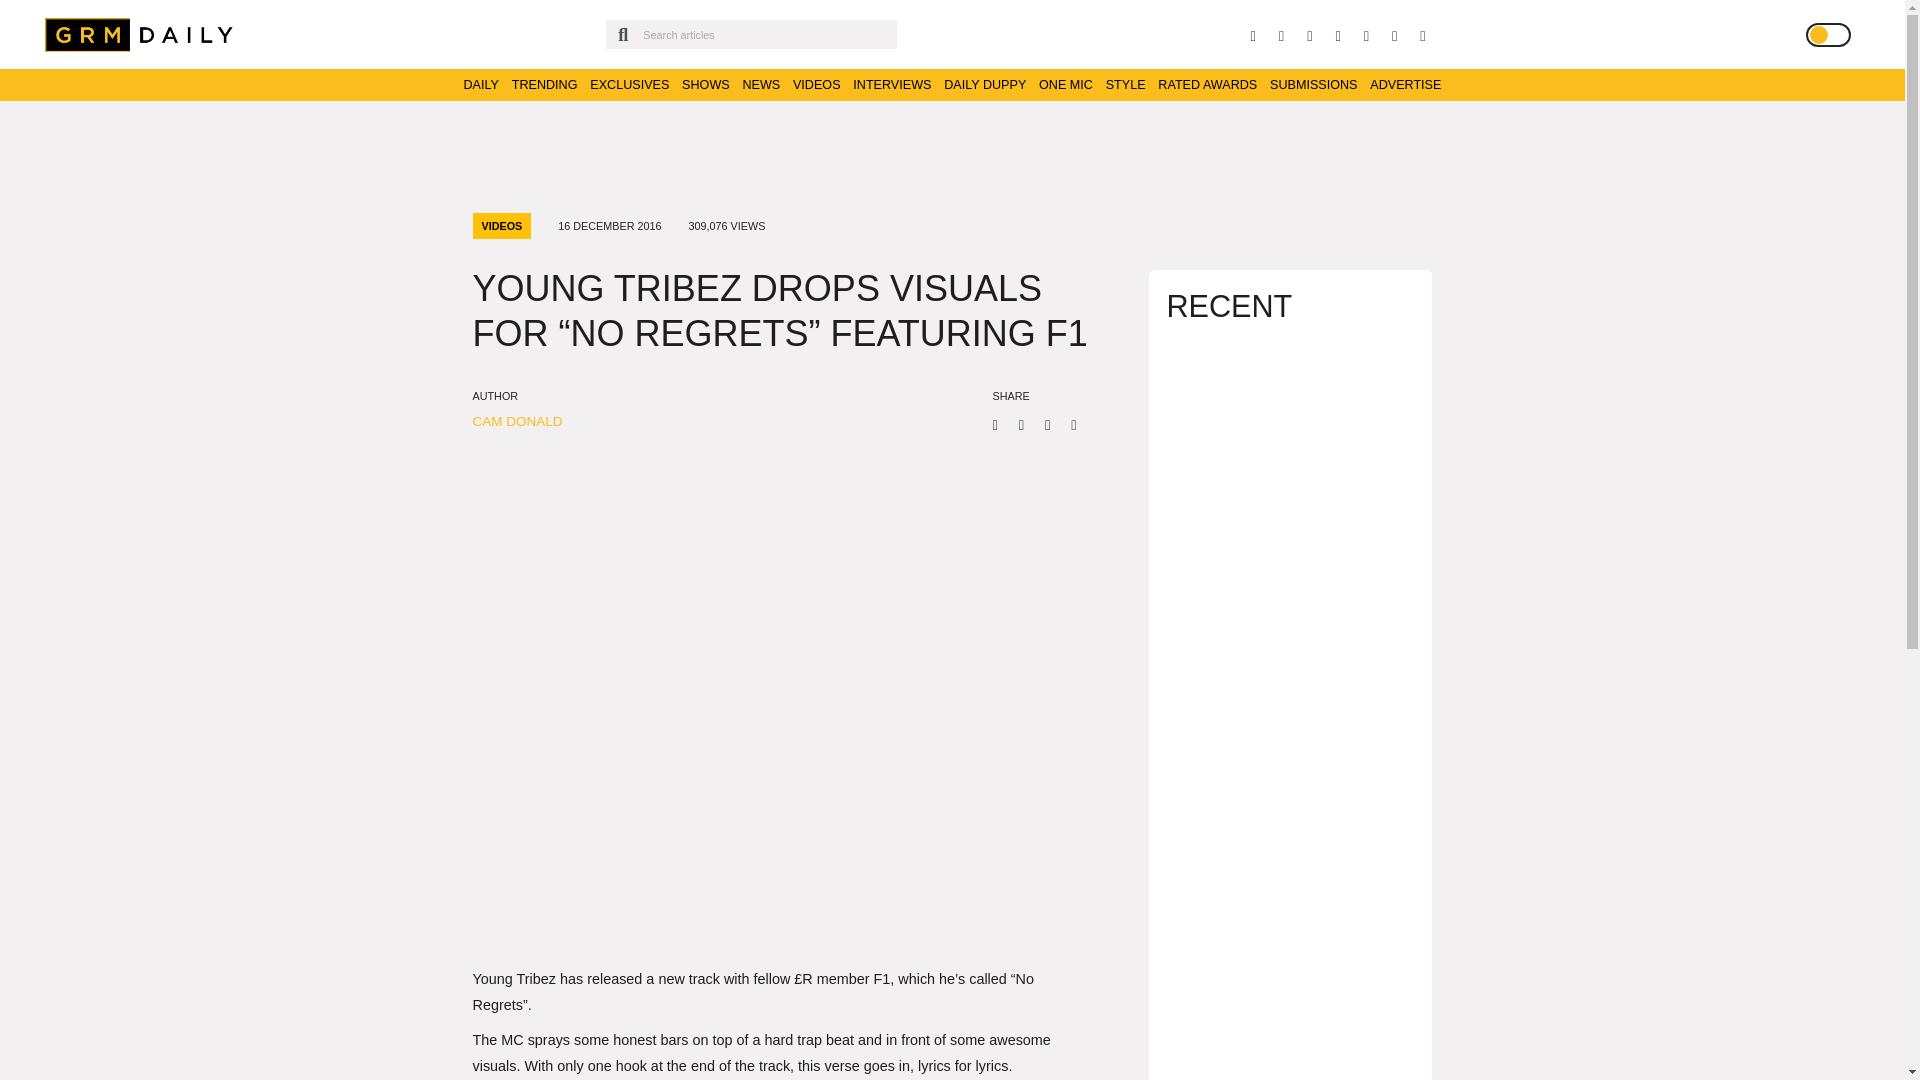  I want to click on STYLE, so click(1126, 84).